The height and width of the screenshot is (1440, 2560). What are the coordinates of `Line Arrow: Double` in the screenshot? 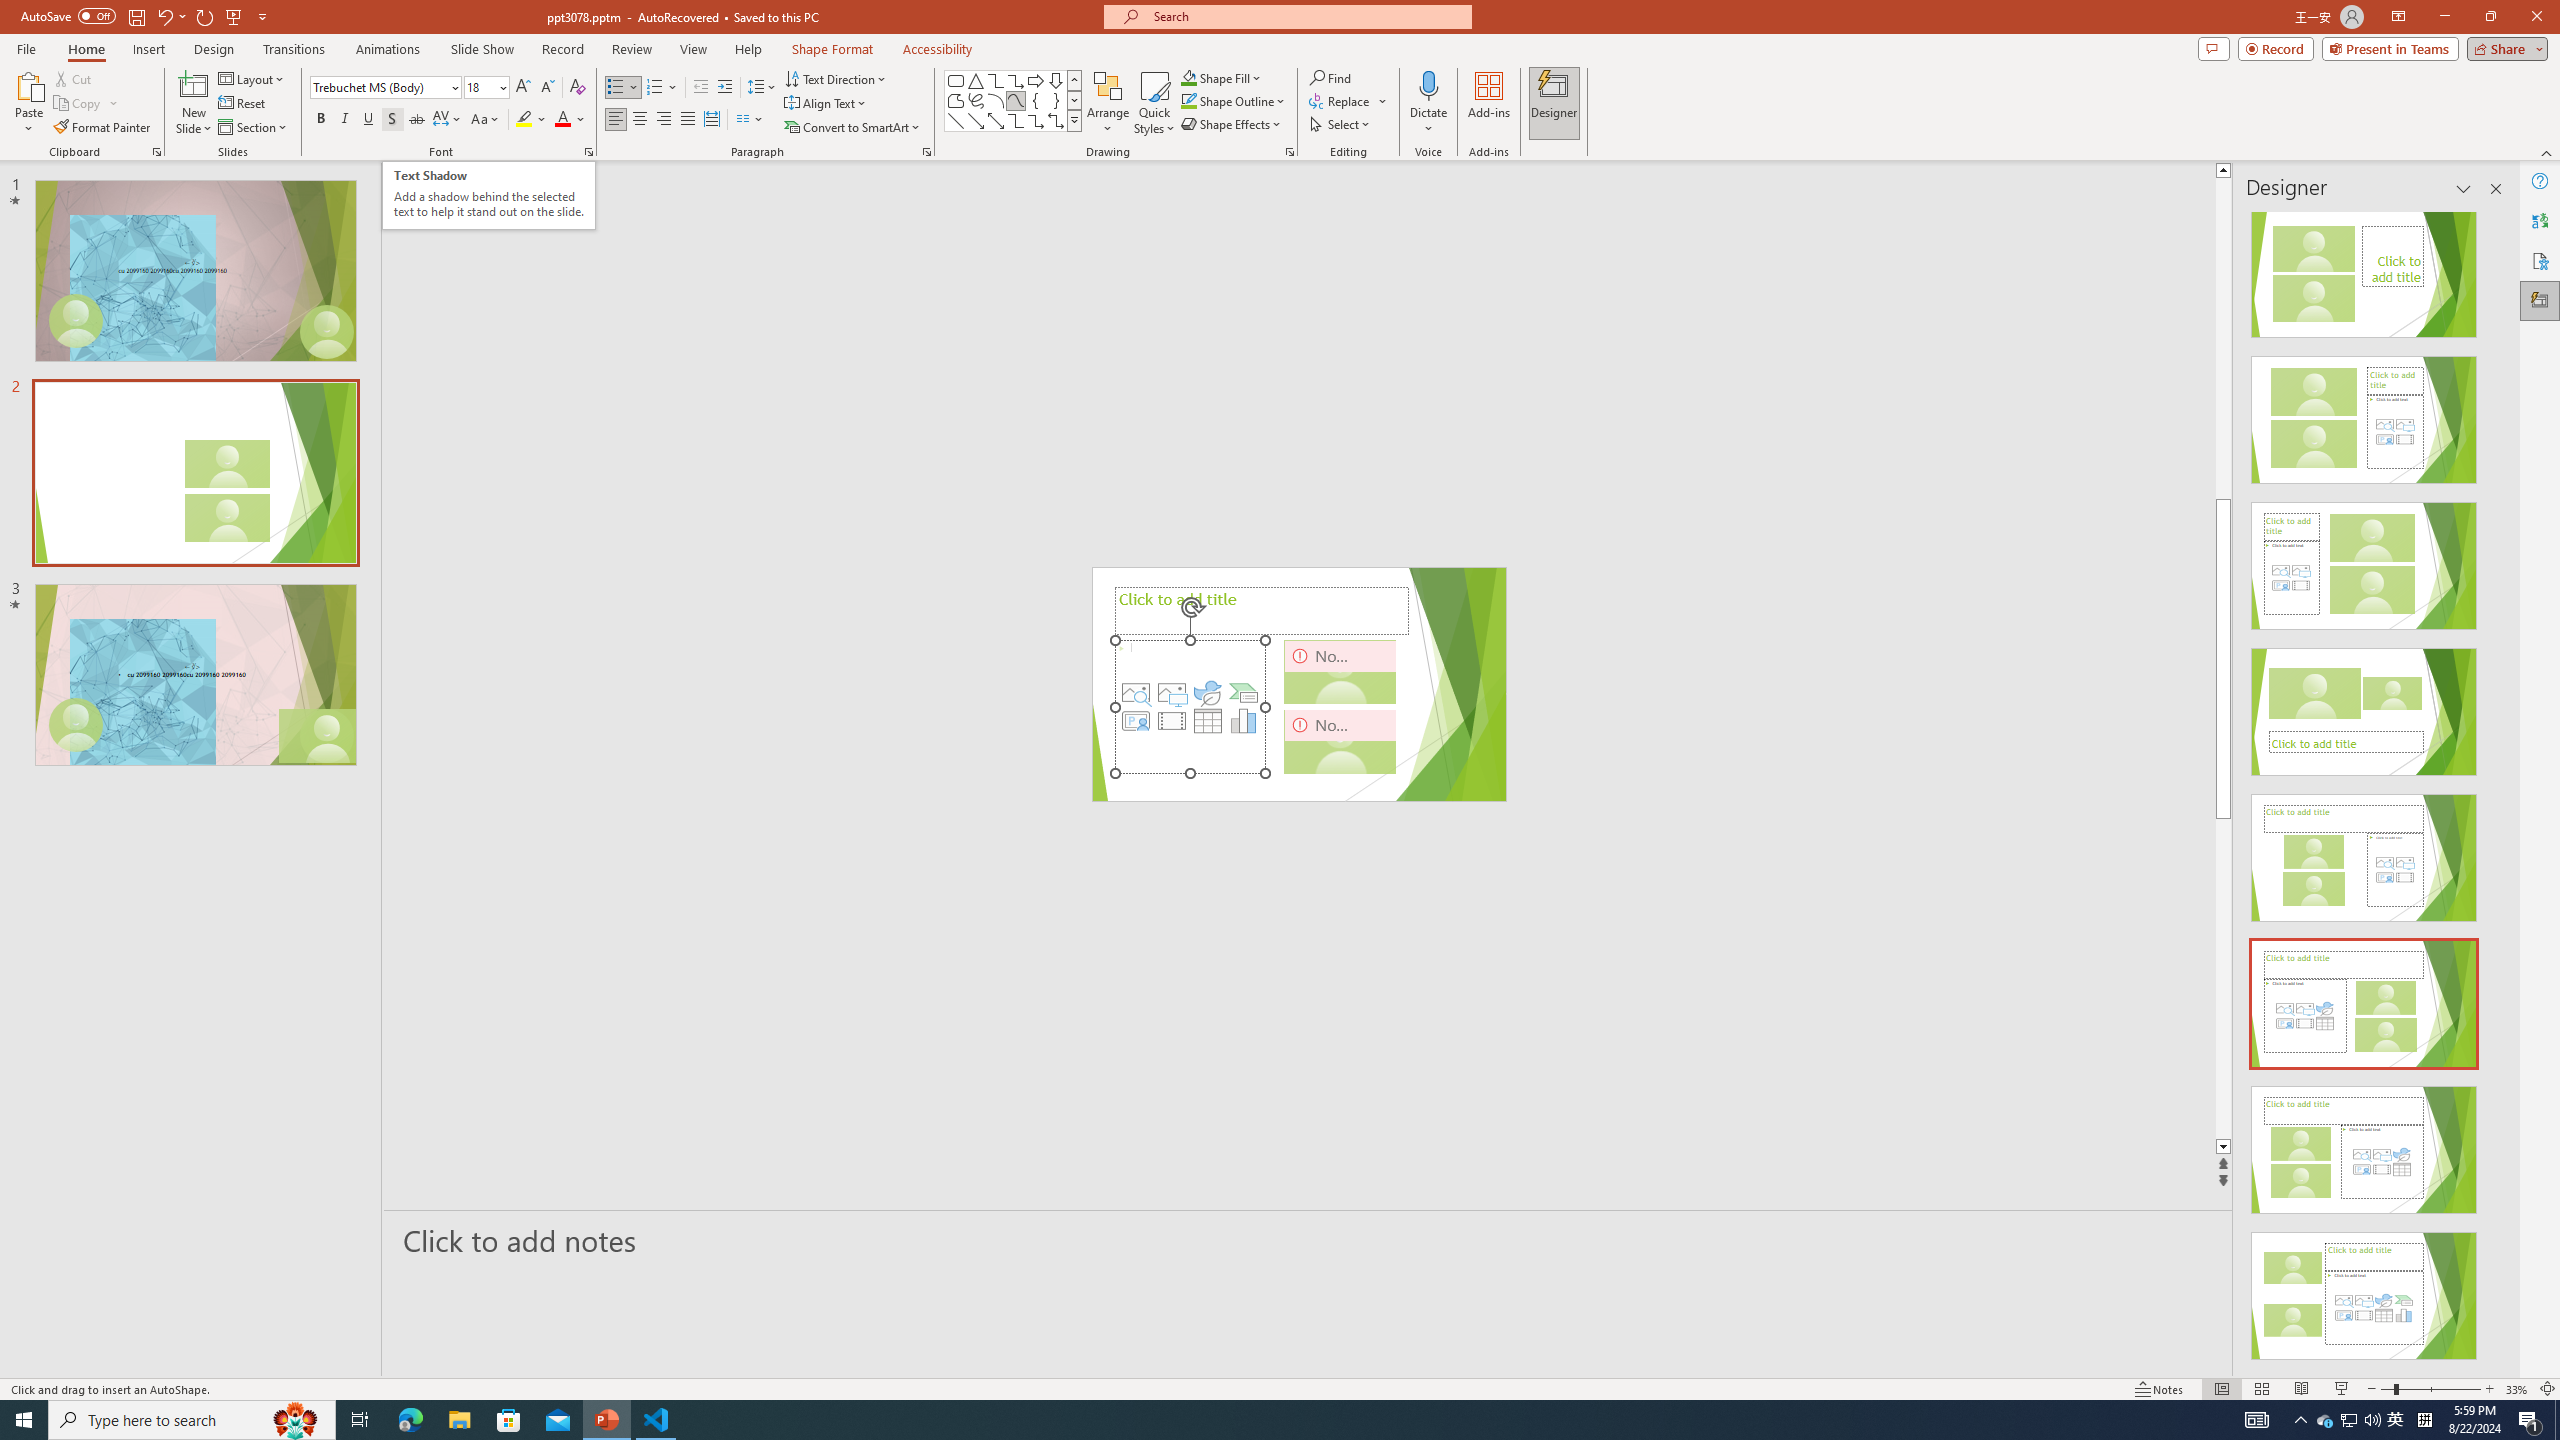 It's located at (996, 120).